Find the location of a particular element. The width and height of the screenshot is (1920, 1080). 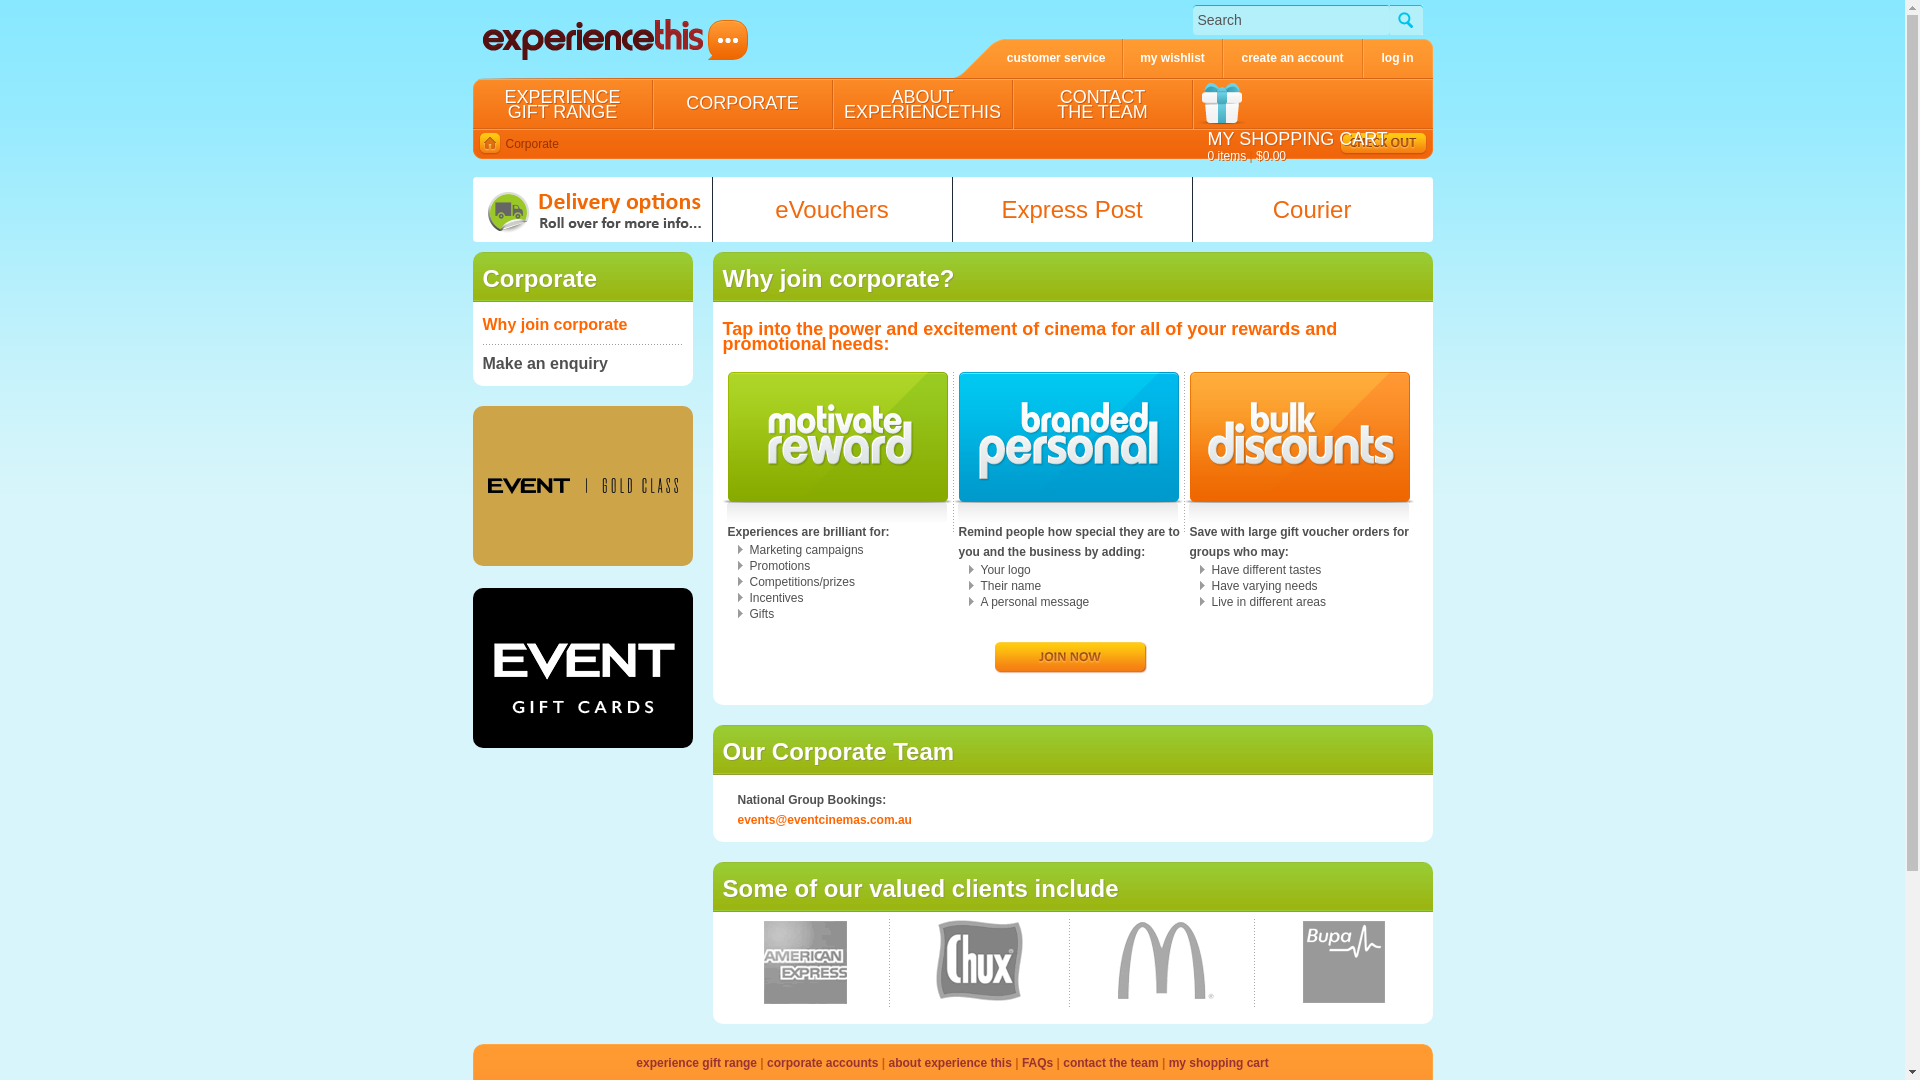

CORPORATE is located at coordinates (742, 103).